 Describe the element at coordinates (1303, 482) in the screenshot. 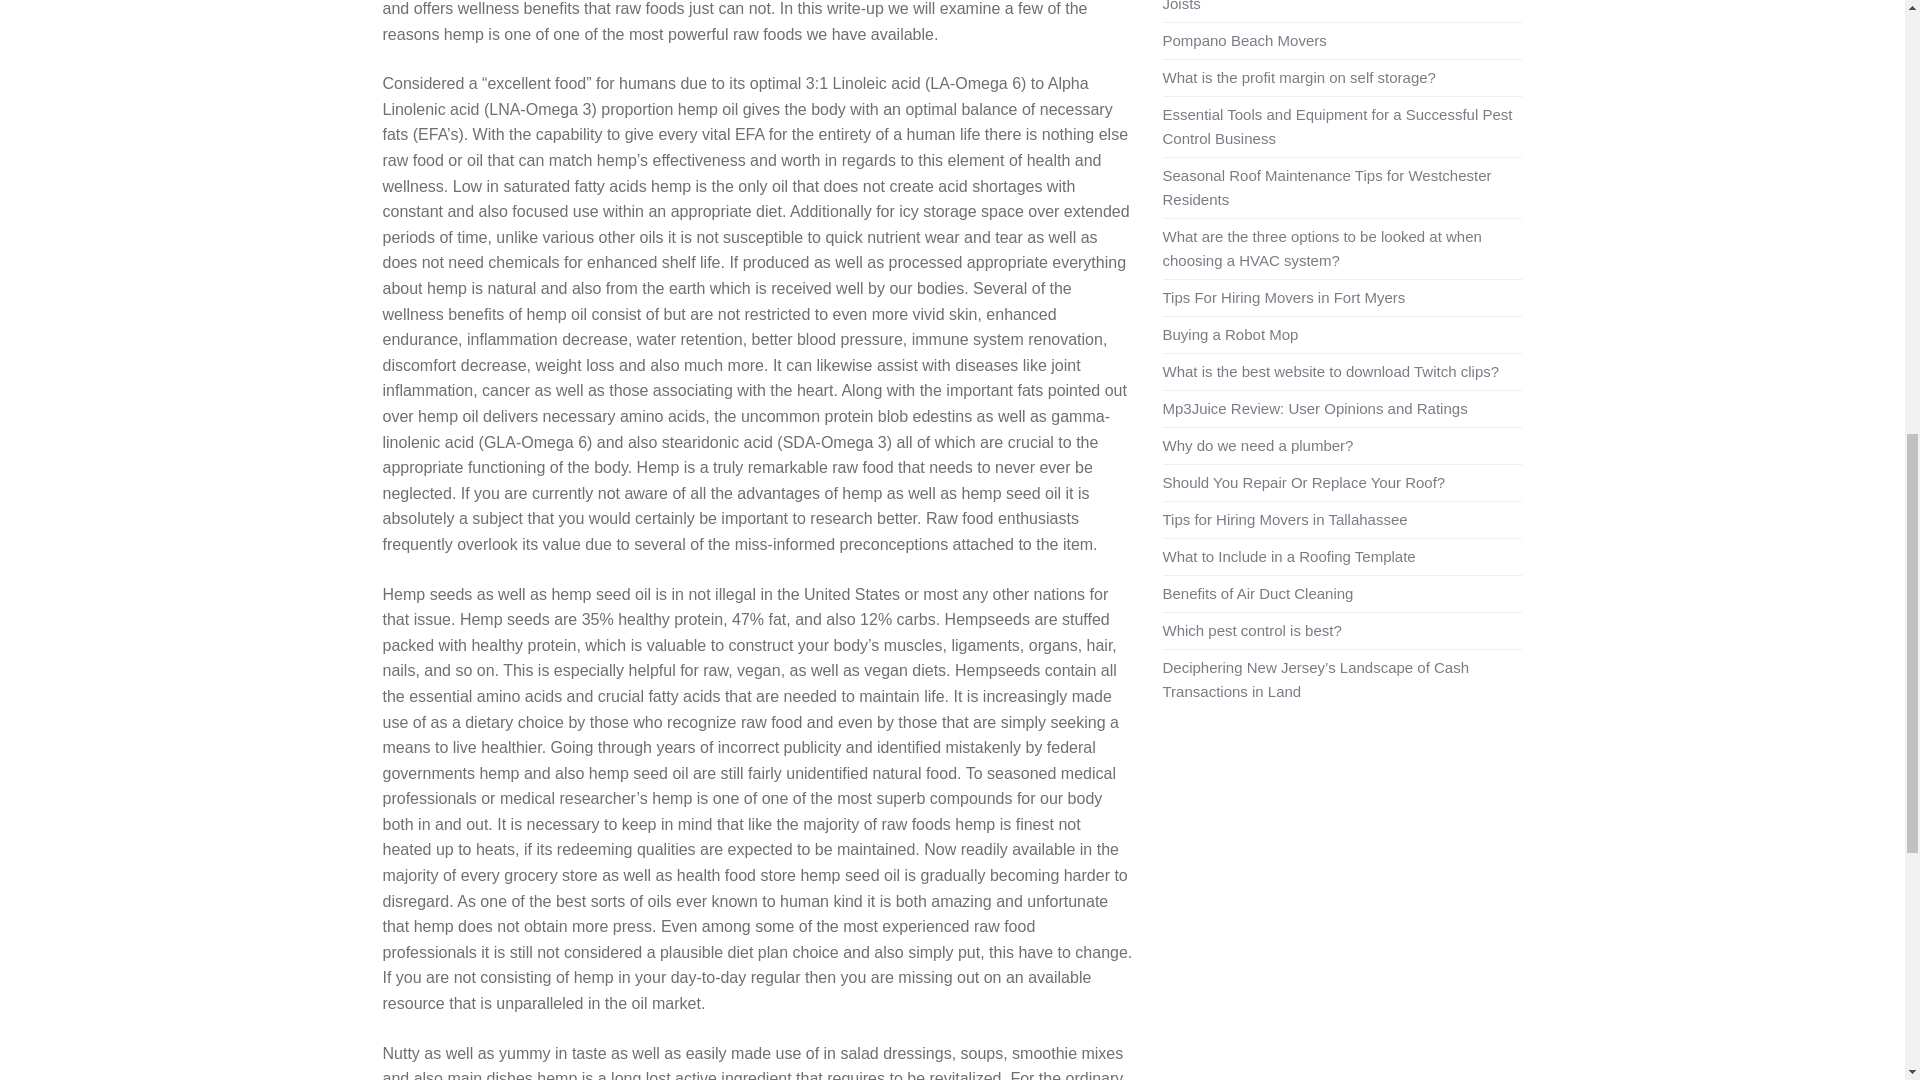

I see `Should You Repair Or Replace Your Roof?` at that location.